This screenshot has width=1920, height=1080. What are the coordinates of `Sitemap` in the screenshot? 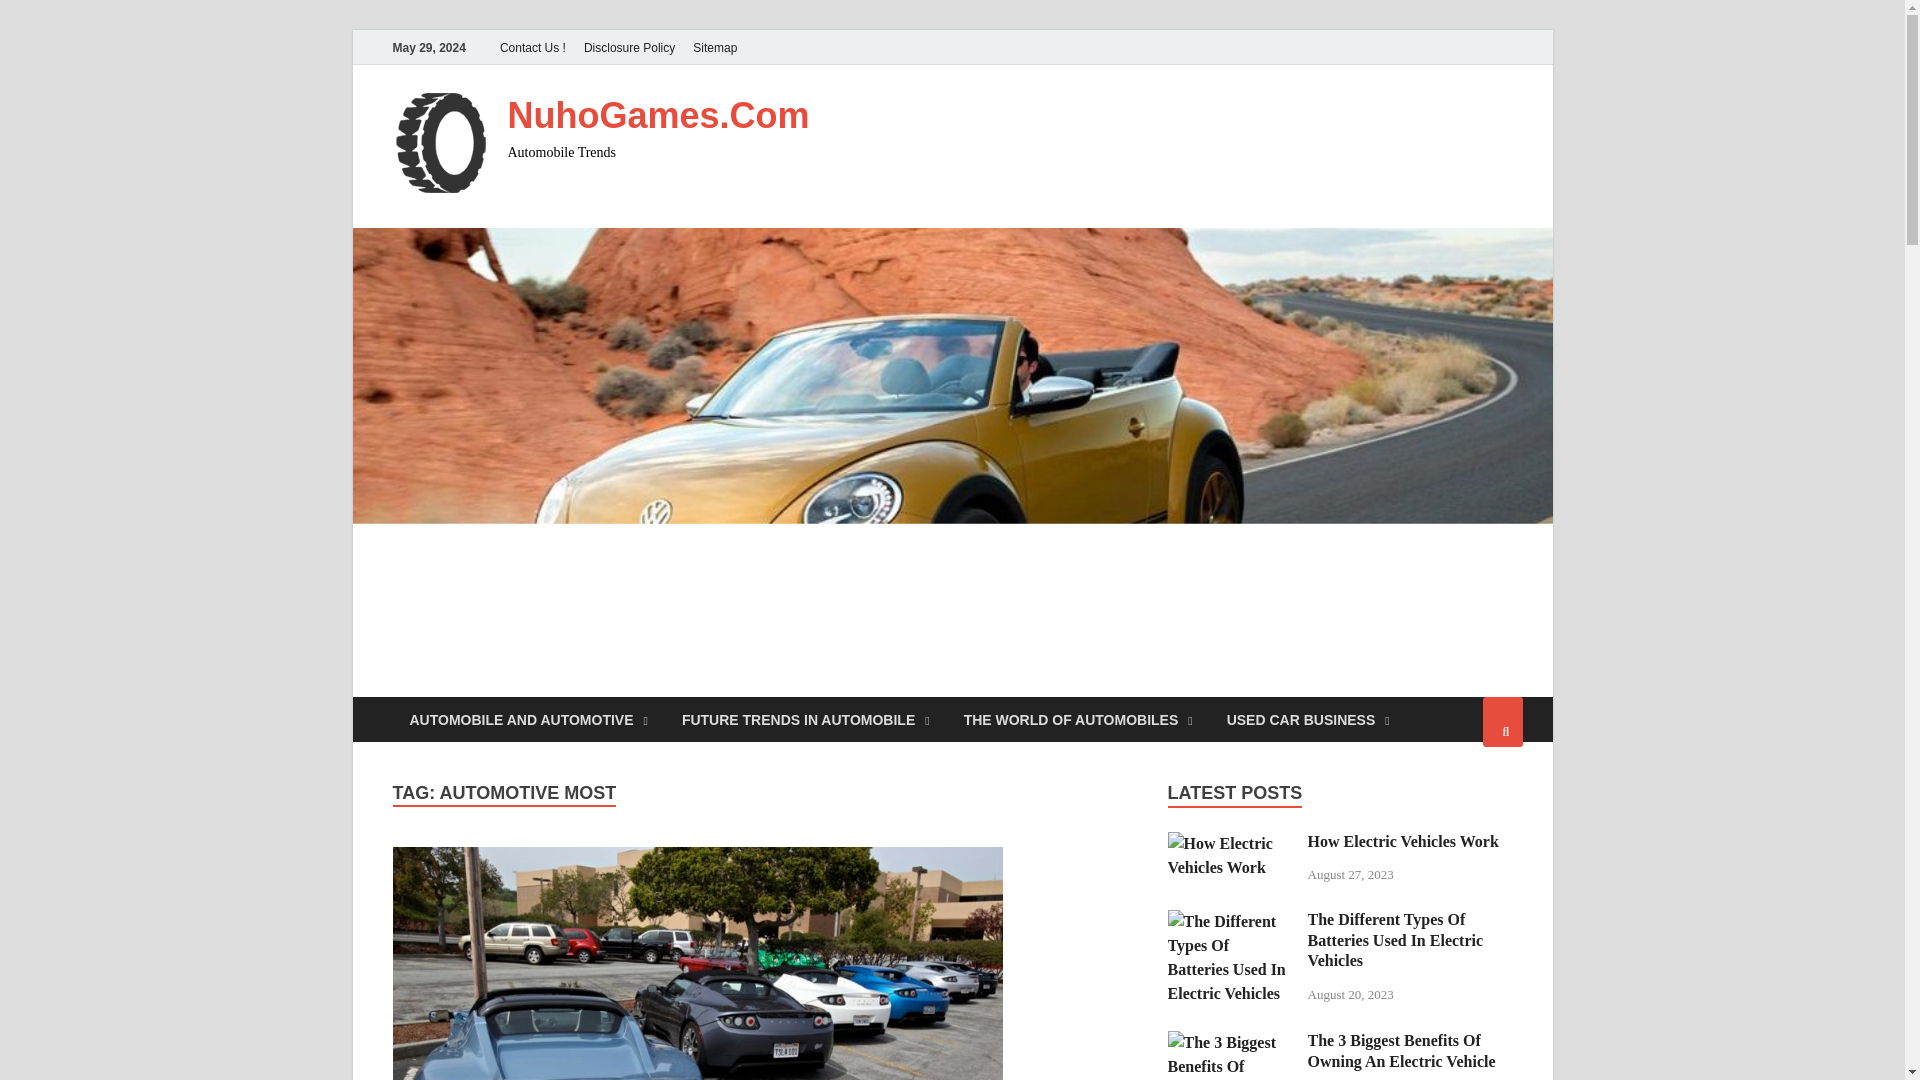 It's located at (714, 47).